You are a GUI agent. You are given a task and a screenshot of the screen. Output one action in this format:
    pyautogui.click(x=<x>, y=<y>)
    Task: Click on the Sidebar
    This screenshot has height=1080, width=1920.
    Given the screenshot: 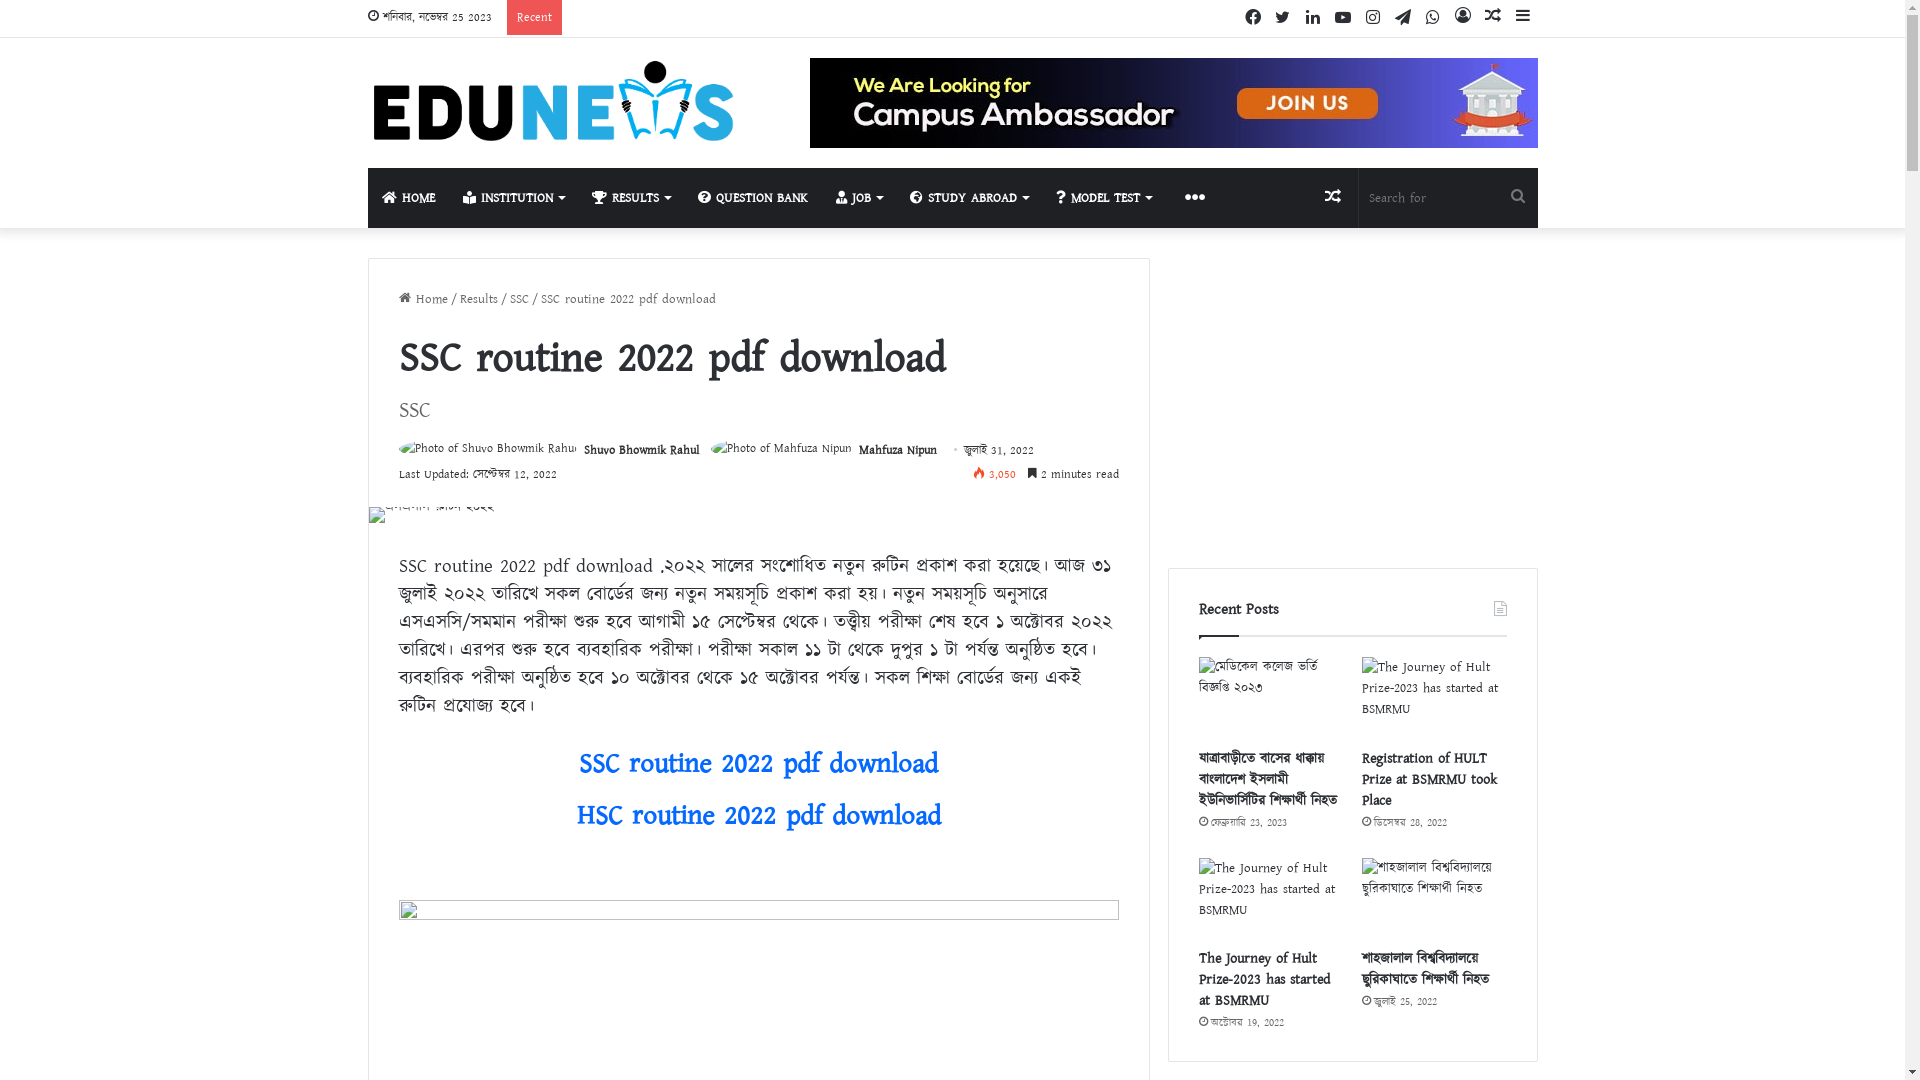 What is the action you would take?
    pyautogui.click(x=1523, y=18)
    